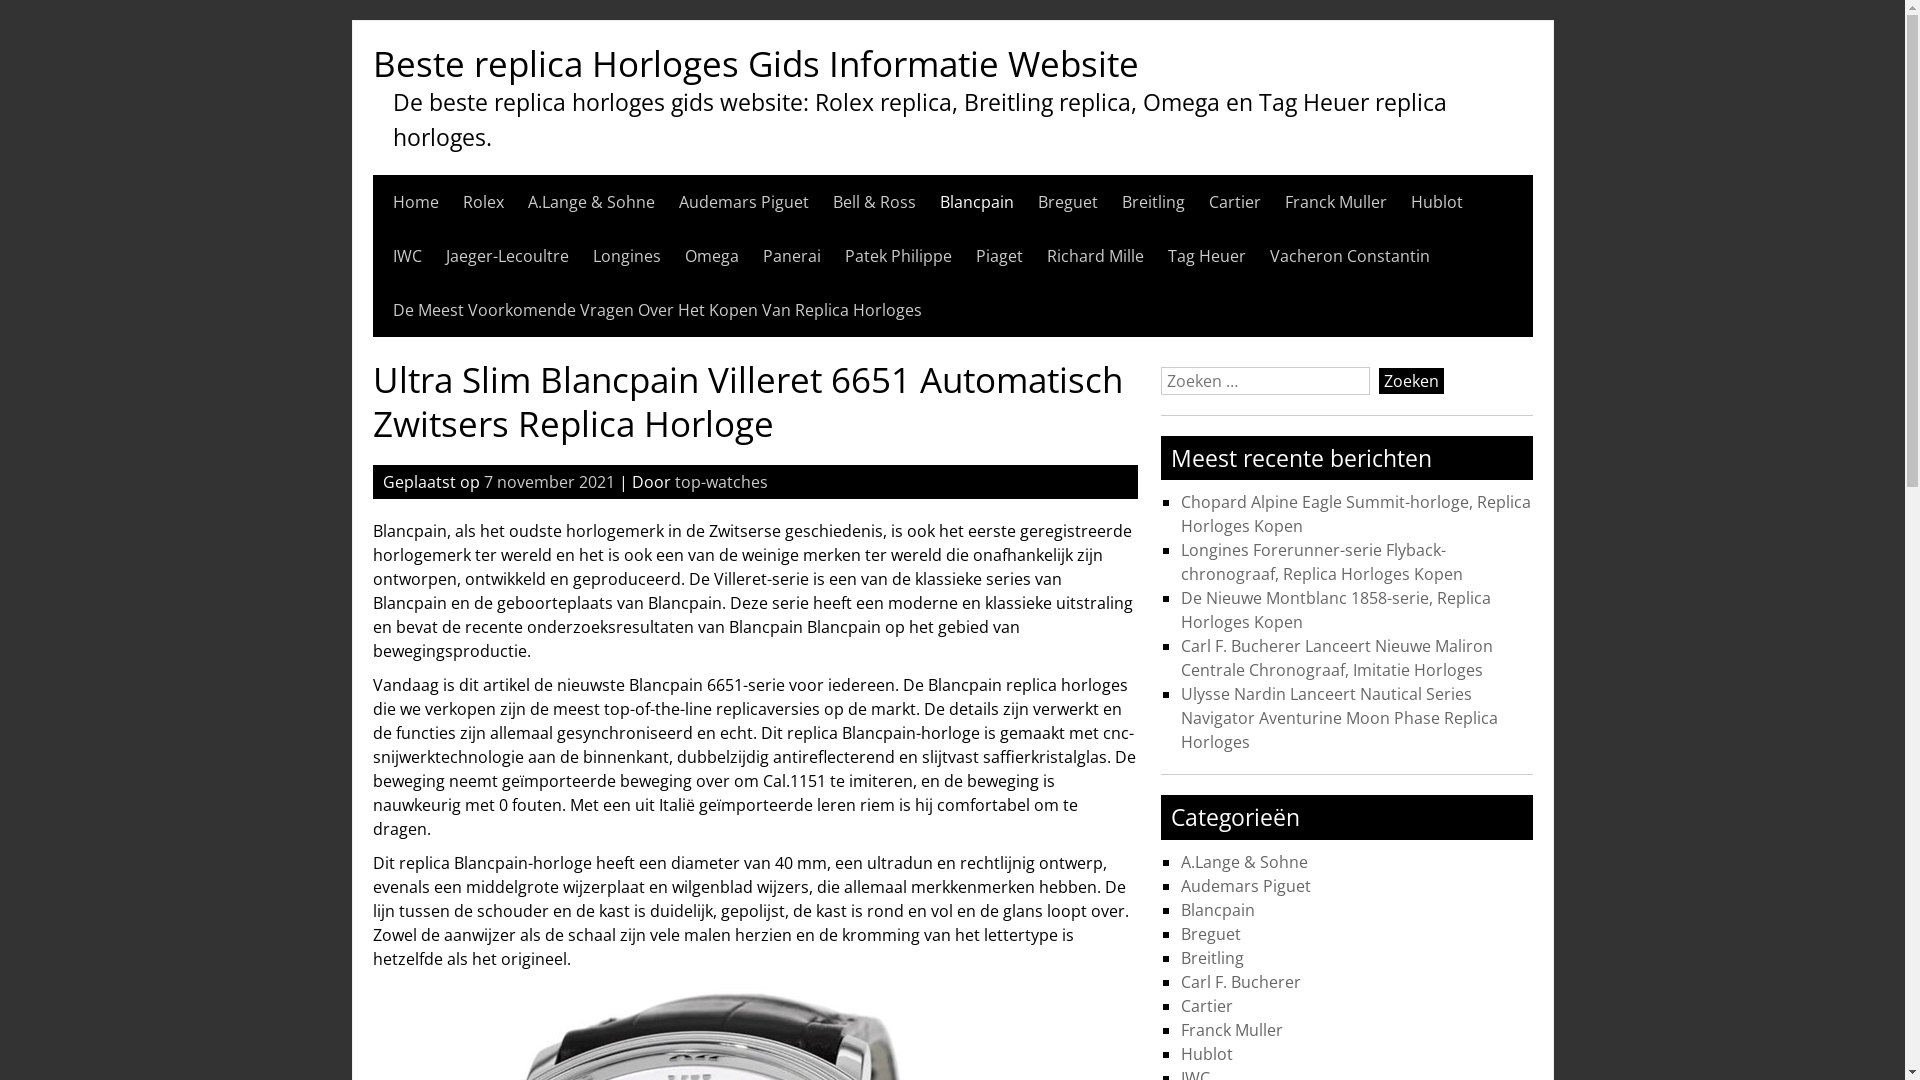  What do you see at coordinates (1436, 202) in the screenshot?
I see `Hublot` at bounding box center [1436, 202].